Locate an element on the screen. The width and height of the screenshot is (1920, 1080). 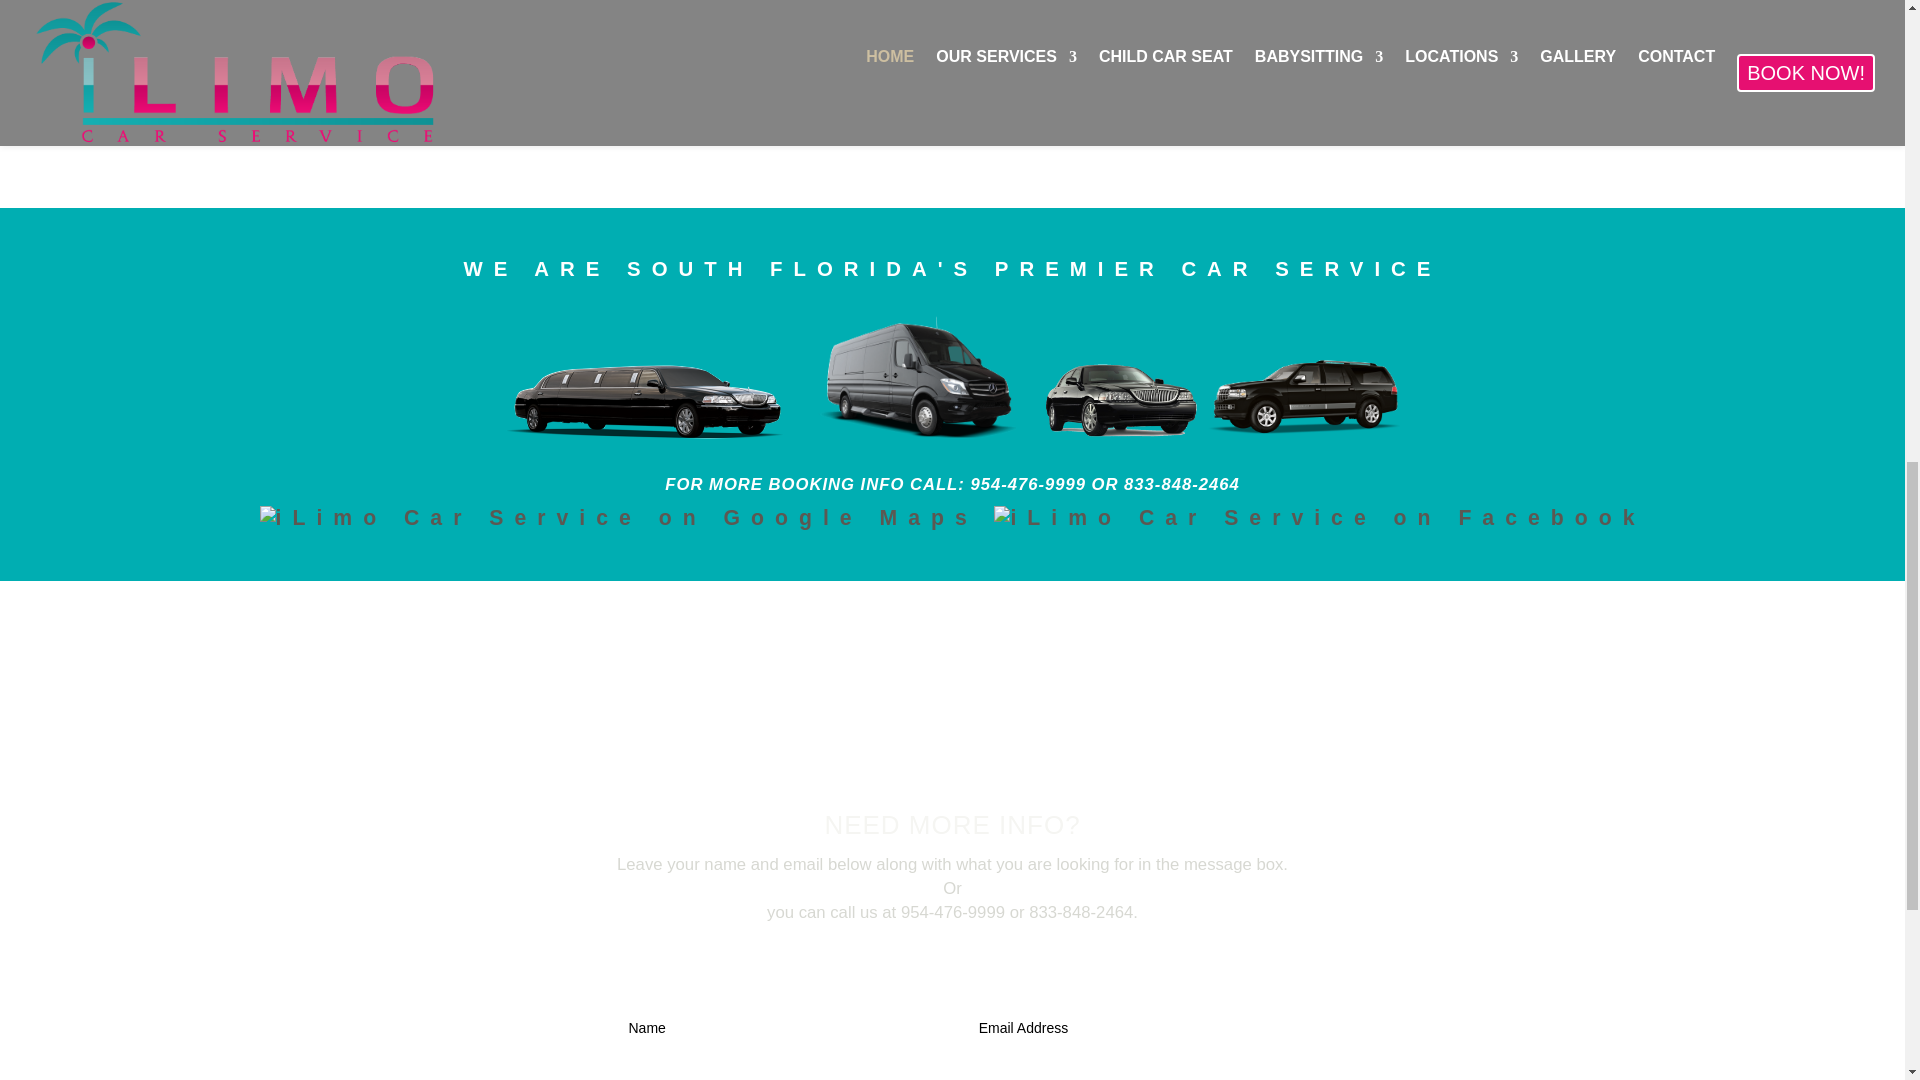
Email Address is located at coordinates (1128, 1028).